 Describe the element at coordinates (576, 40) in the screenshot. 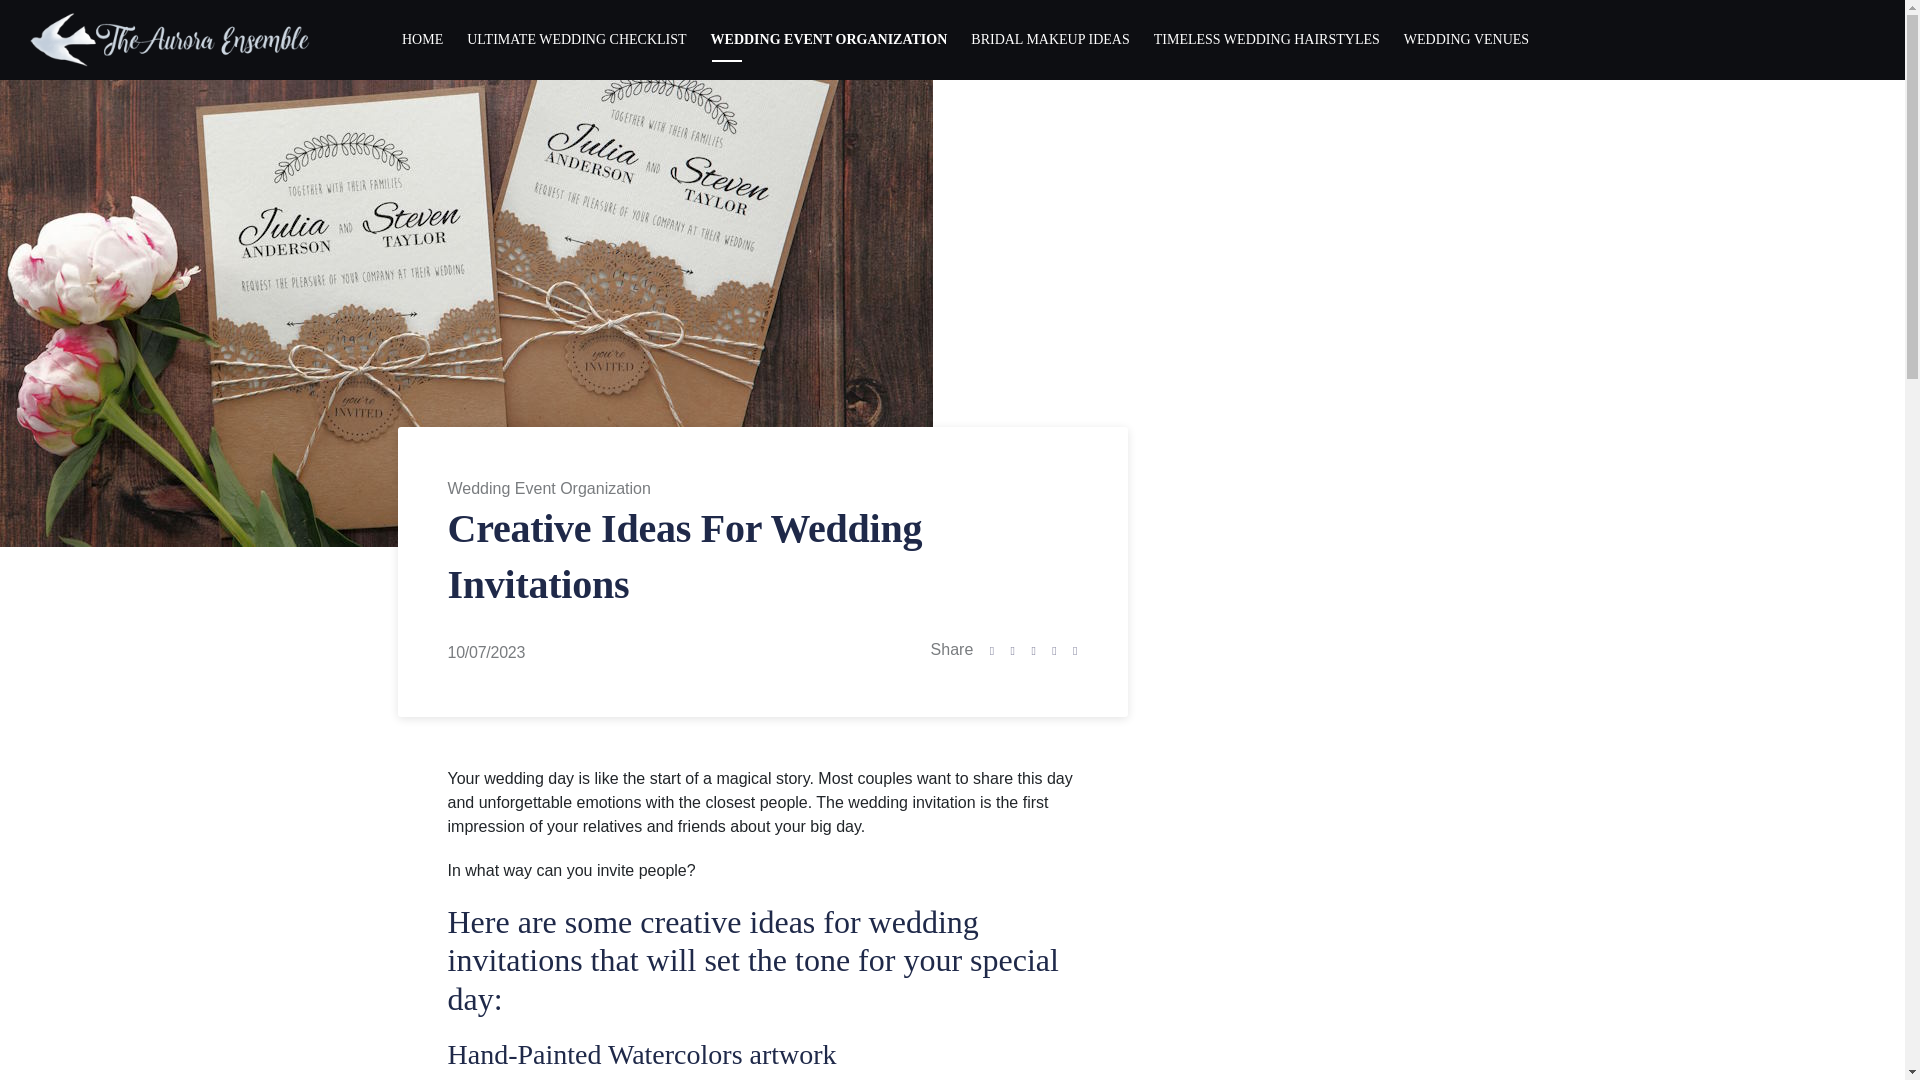

I see `ULTIMATE WEDDING CHECKLIST` at that location.